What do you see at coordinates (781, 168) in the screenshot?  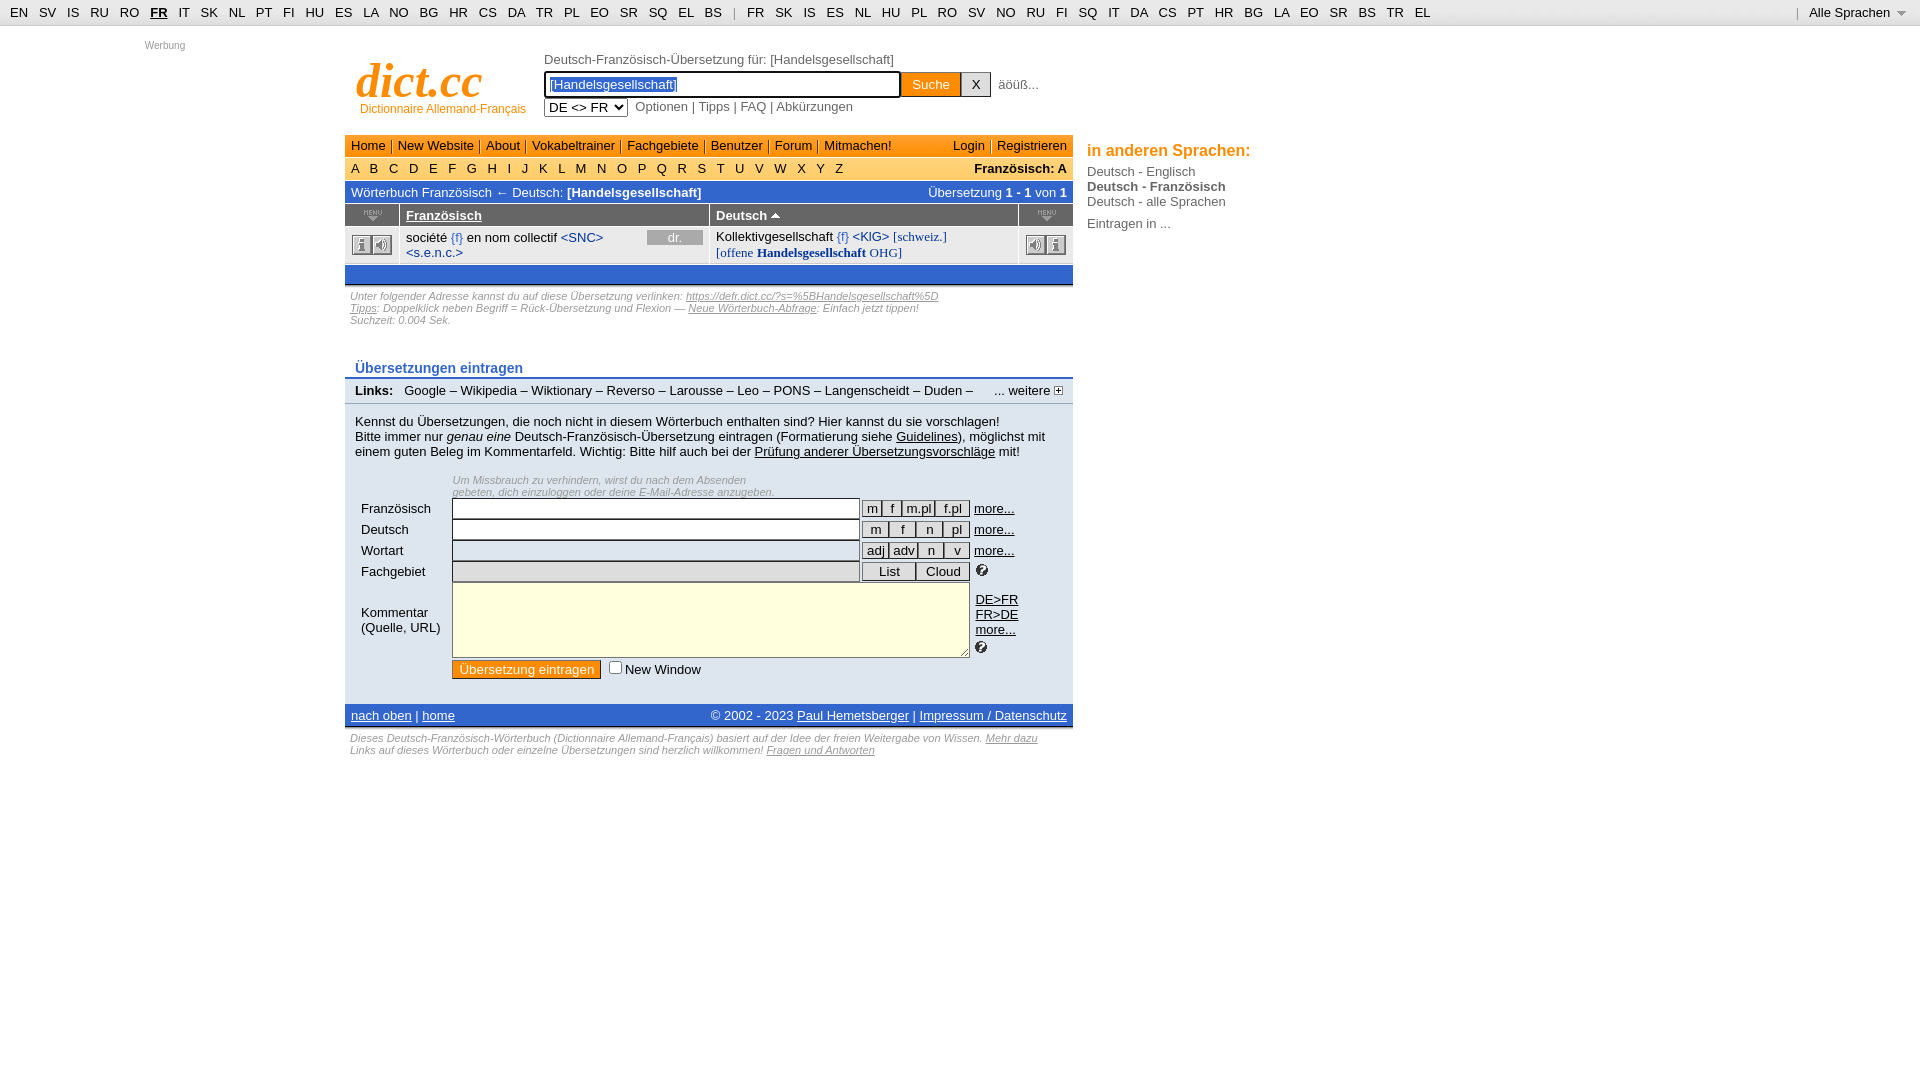 I see `W` at bounding box center [781, 168].